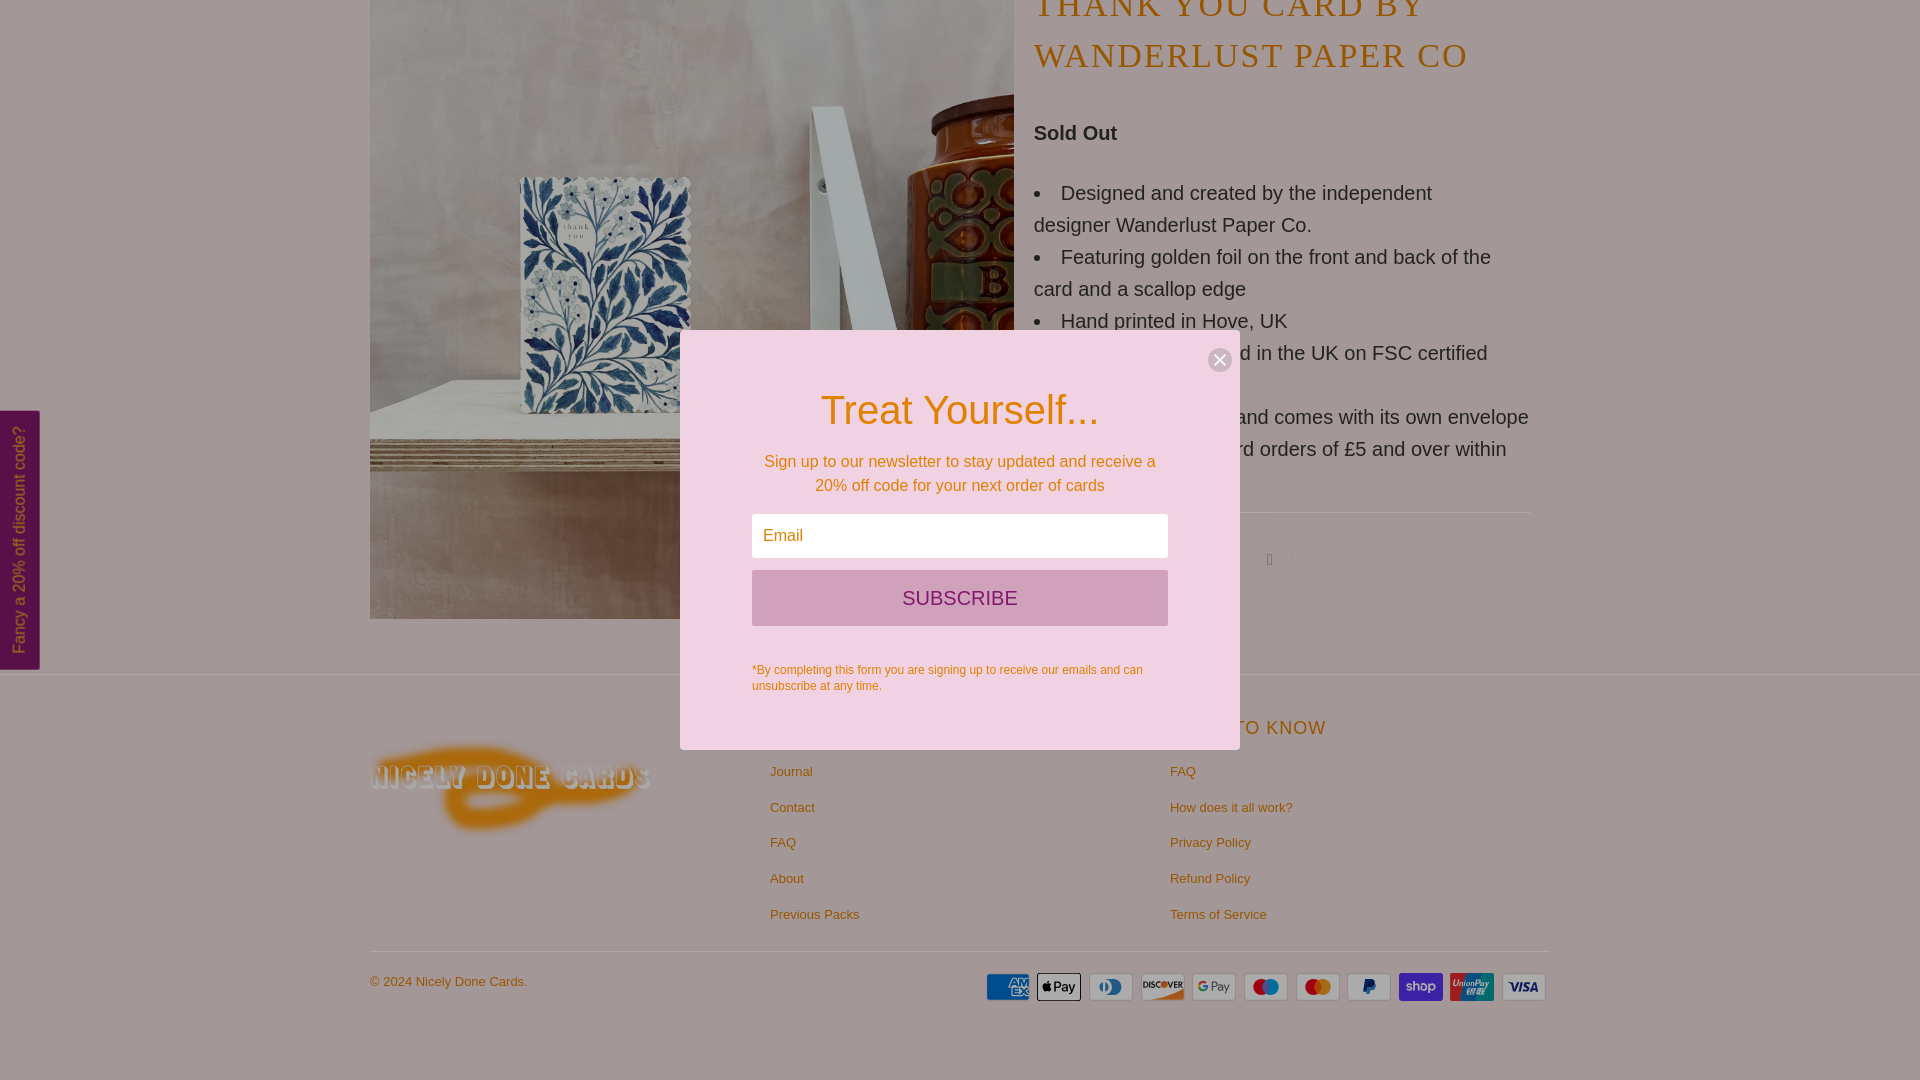 This screenshot has height=1080, width=1920. What do you see at coordinates (1162, 554) in the screenshot?
I see `Share this on Pinterest` at bounding box center [1162, 554].